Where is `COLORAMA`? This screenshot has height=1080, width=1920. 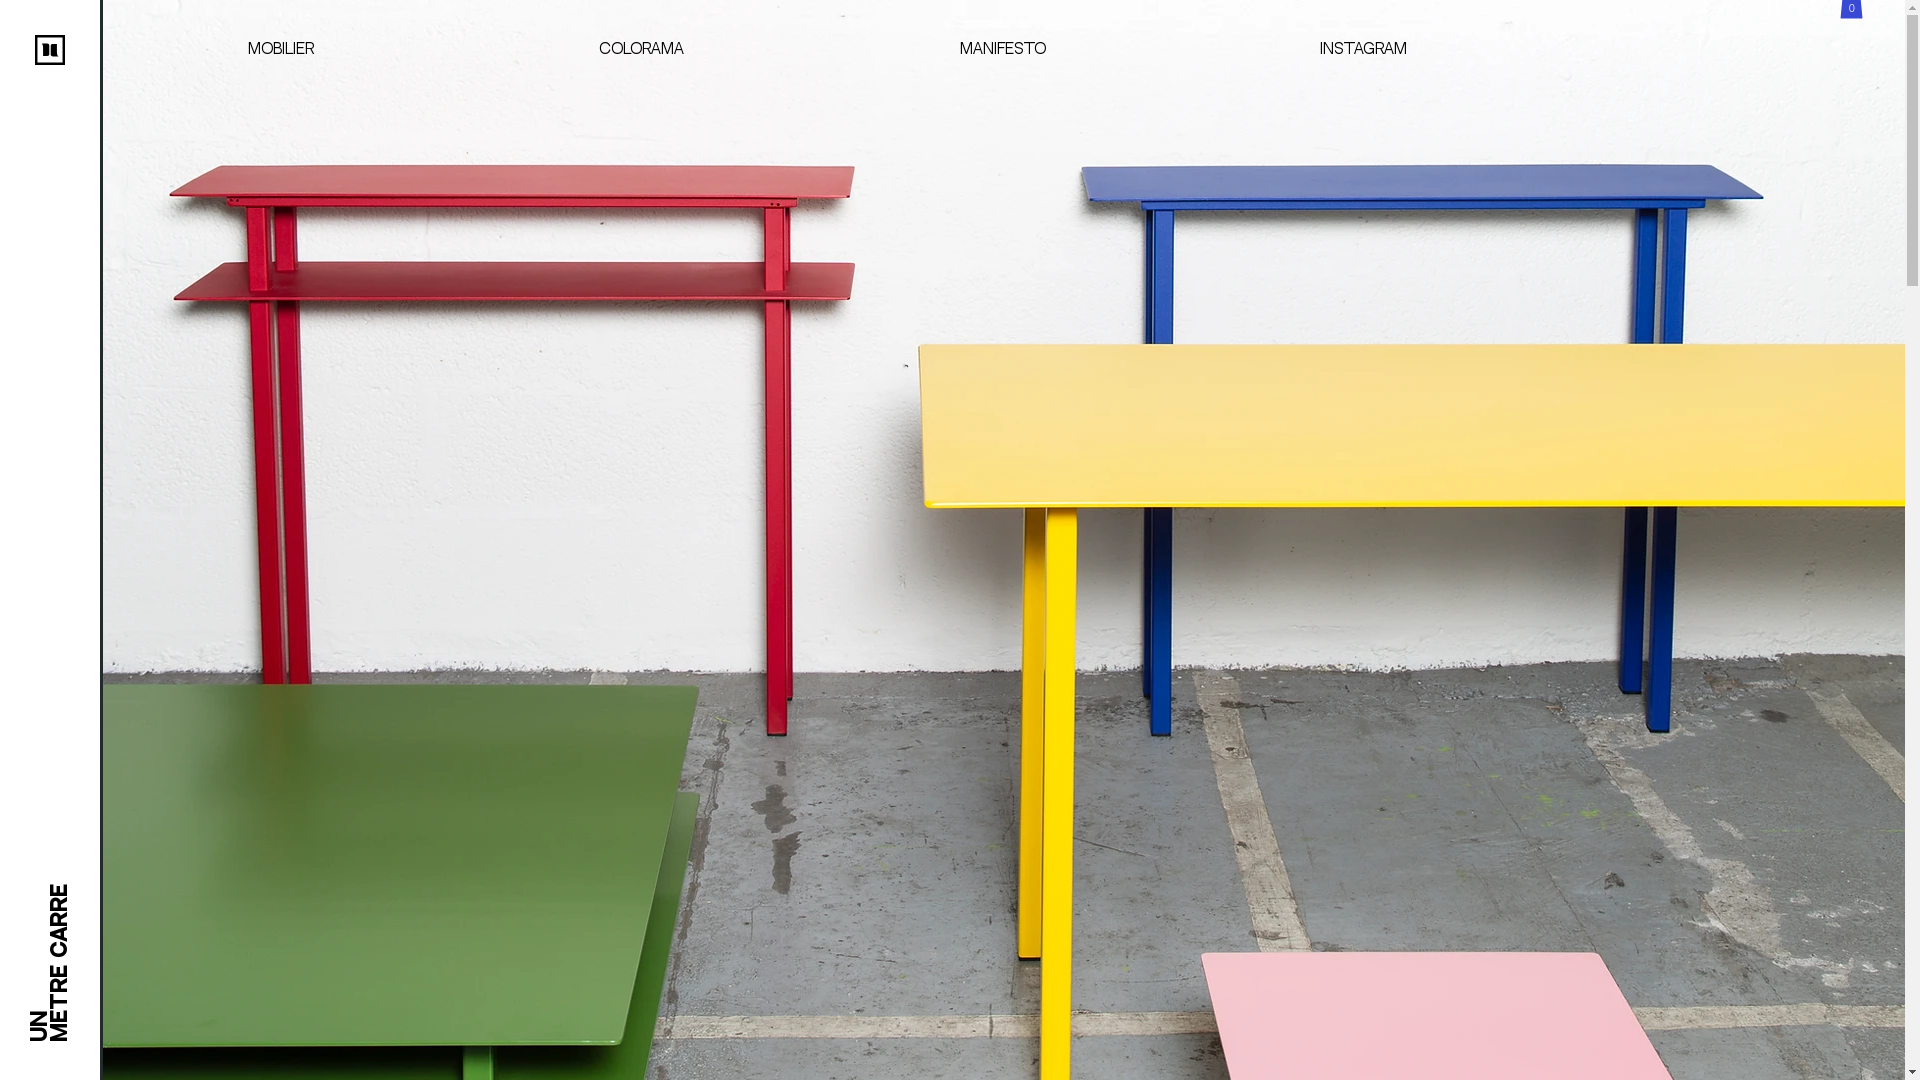 COLORAMA is located at coordinates (642, 50).